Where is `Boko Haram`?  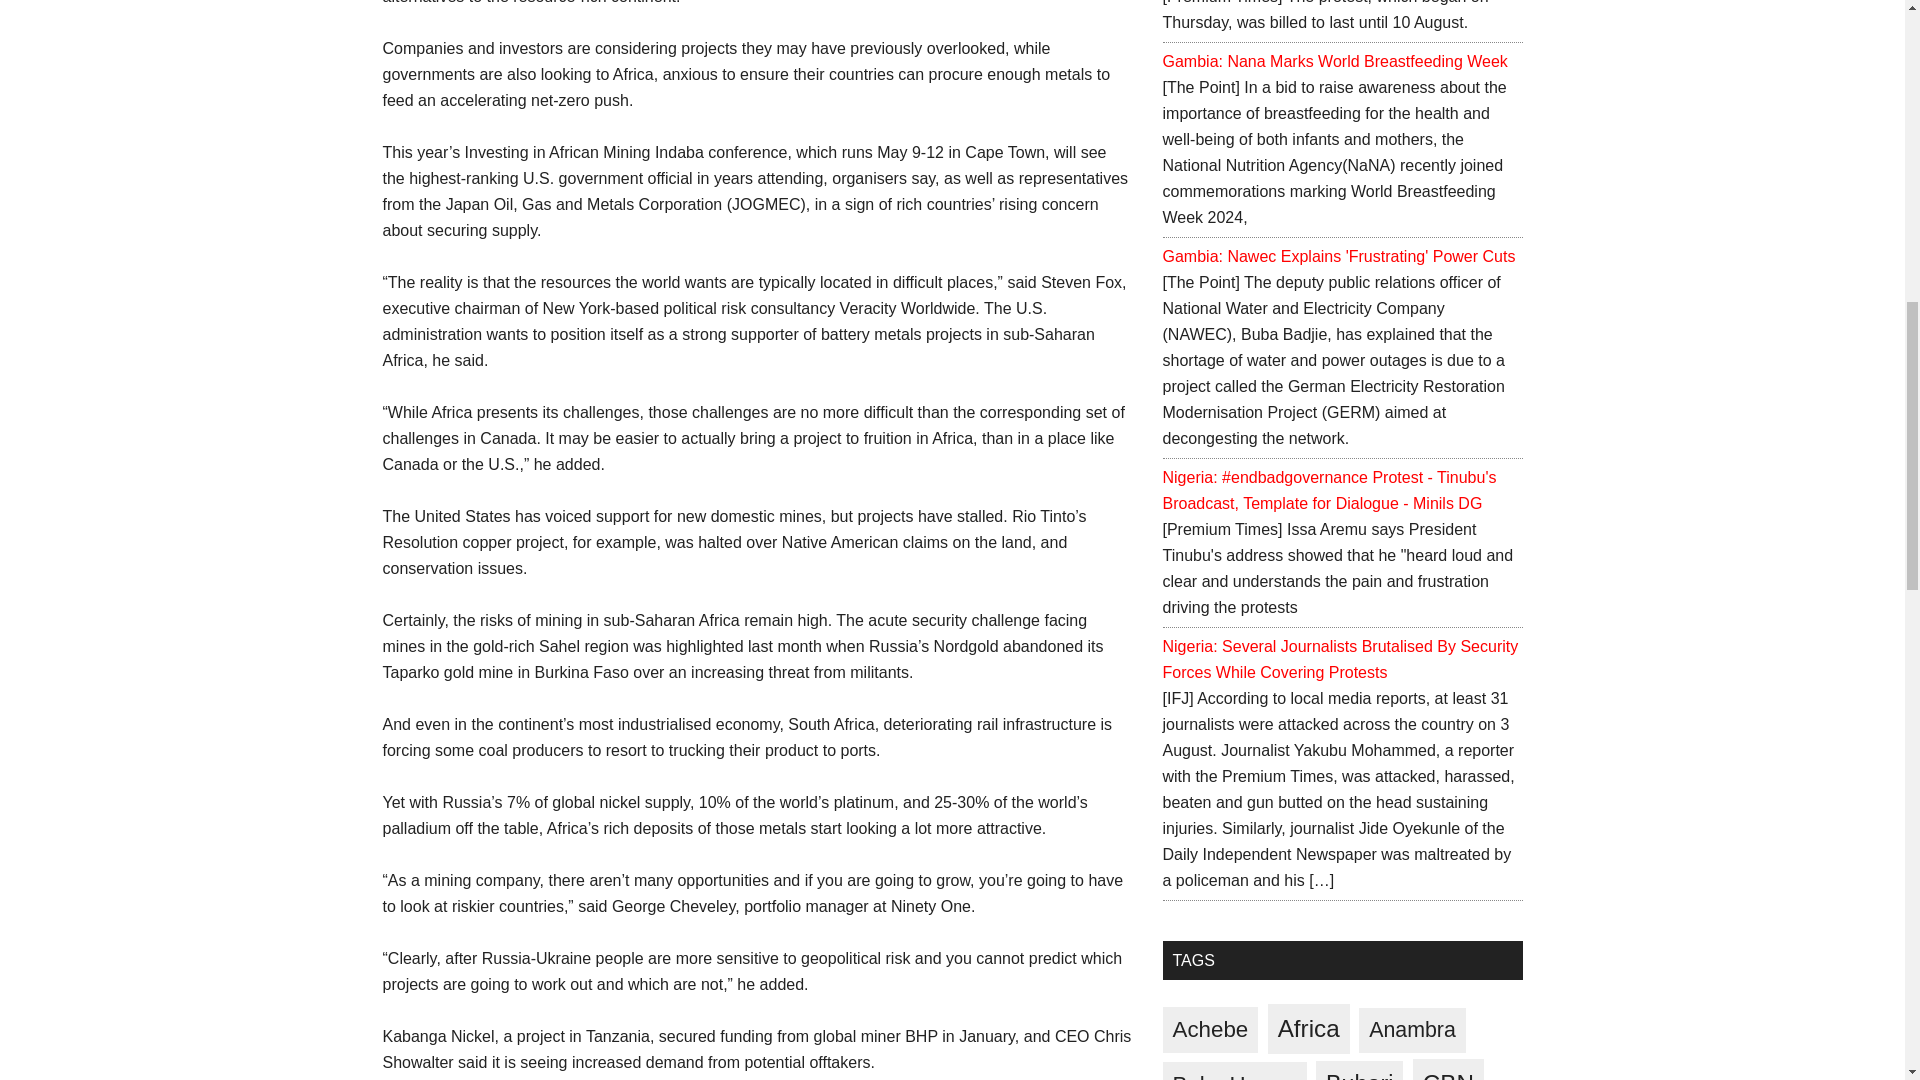
Boko Haram is located at coordinates (1233, 1070).